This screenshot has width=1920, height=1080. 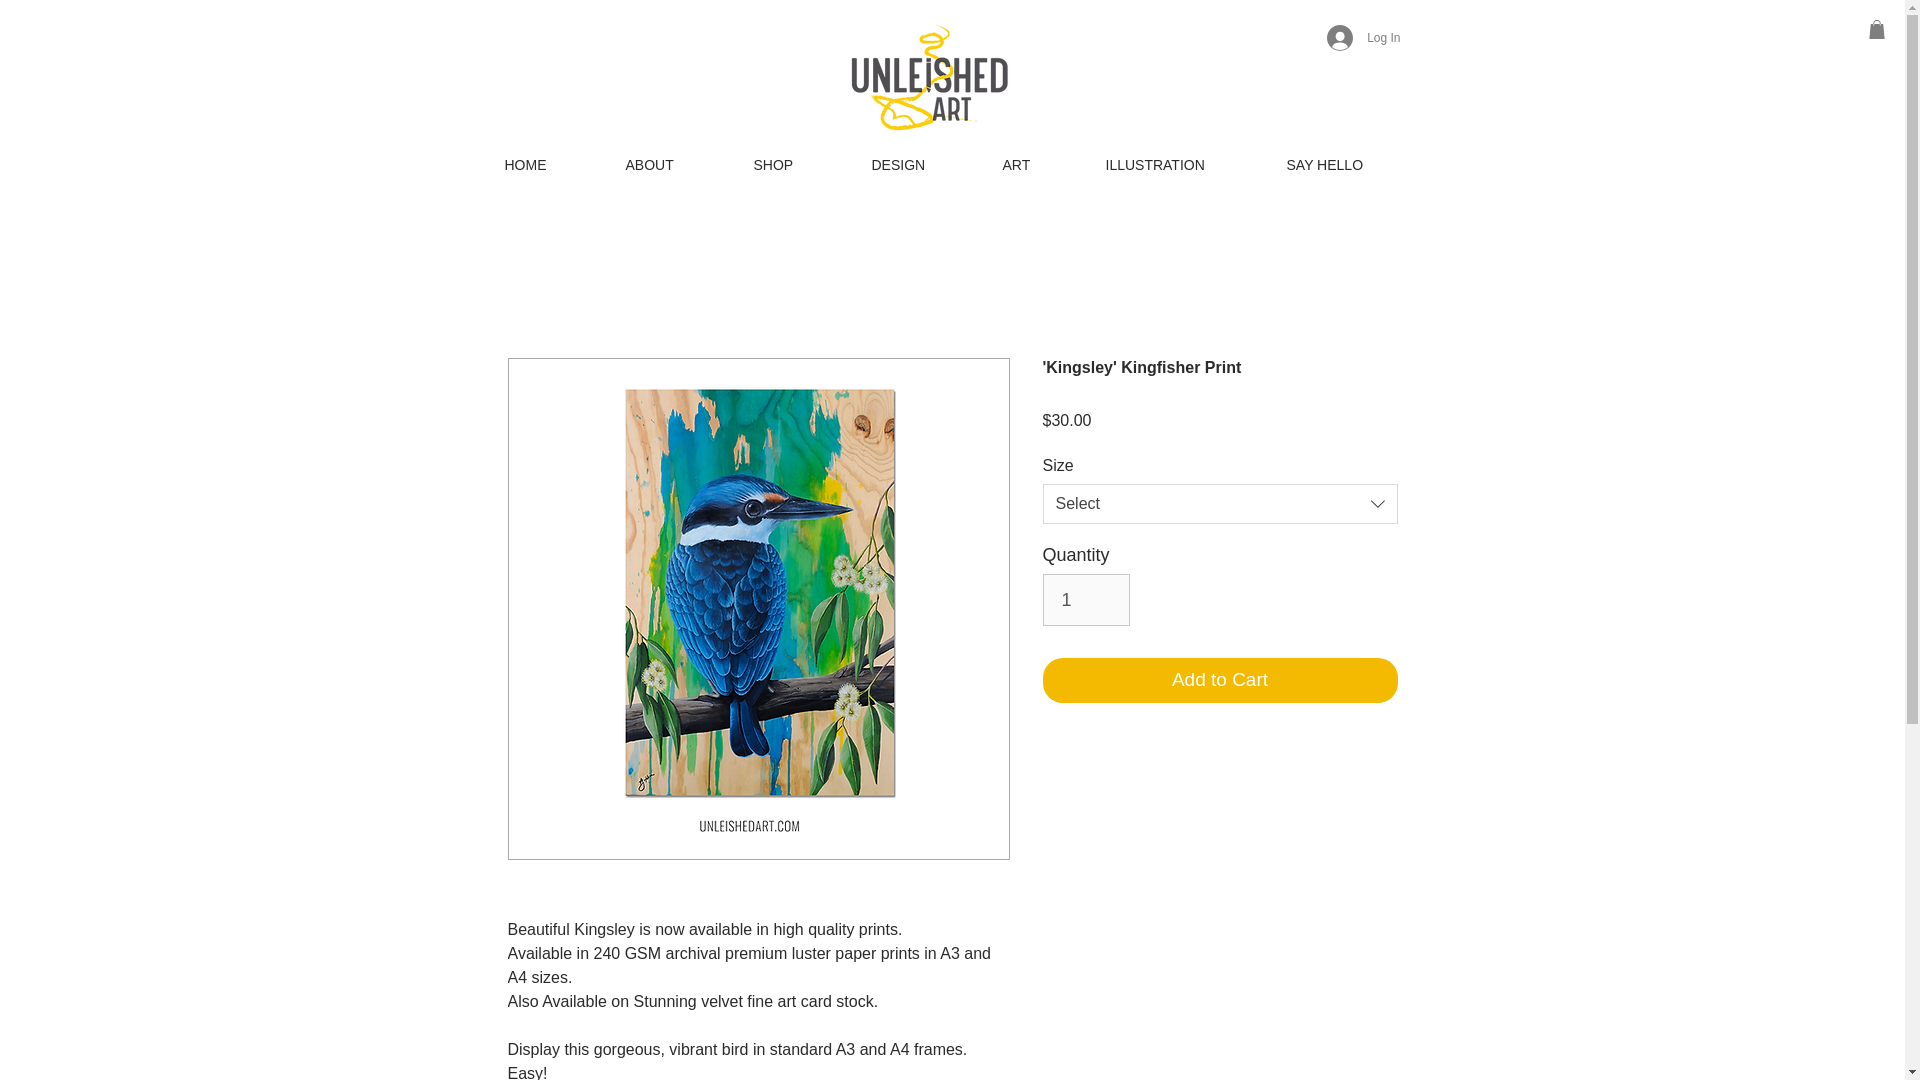 What do you see at coordinates (796, 164) in the screenshot?
I see `SHOP` at bounding box center [796, 164].